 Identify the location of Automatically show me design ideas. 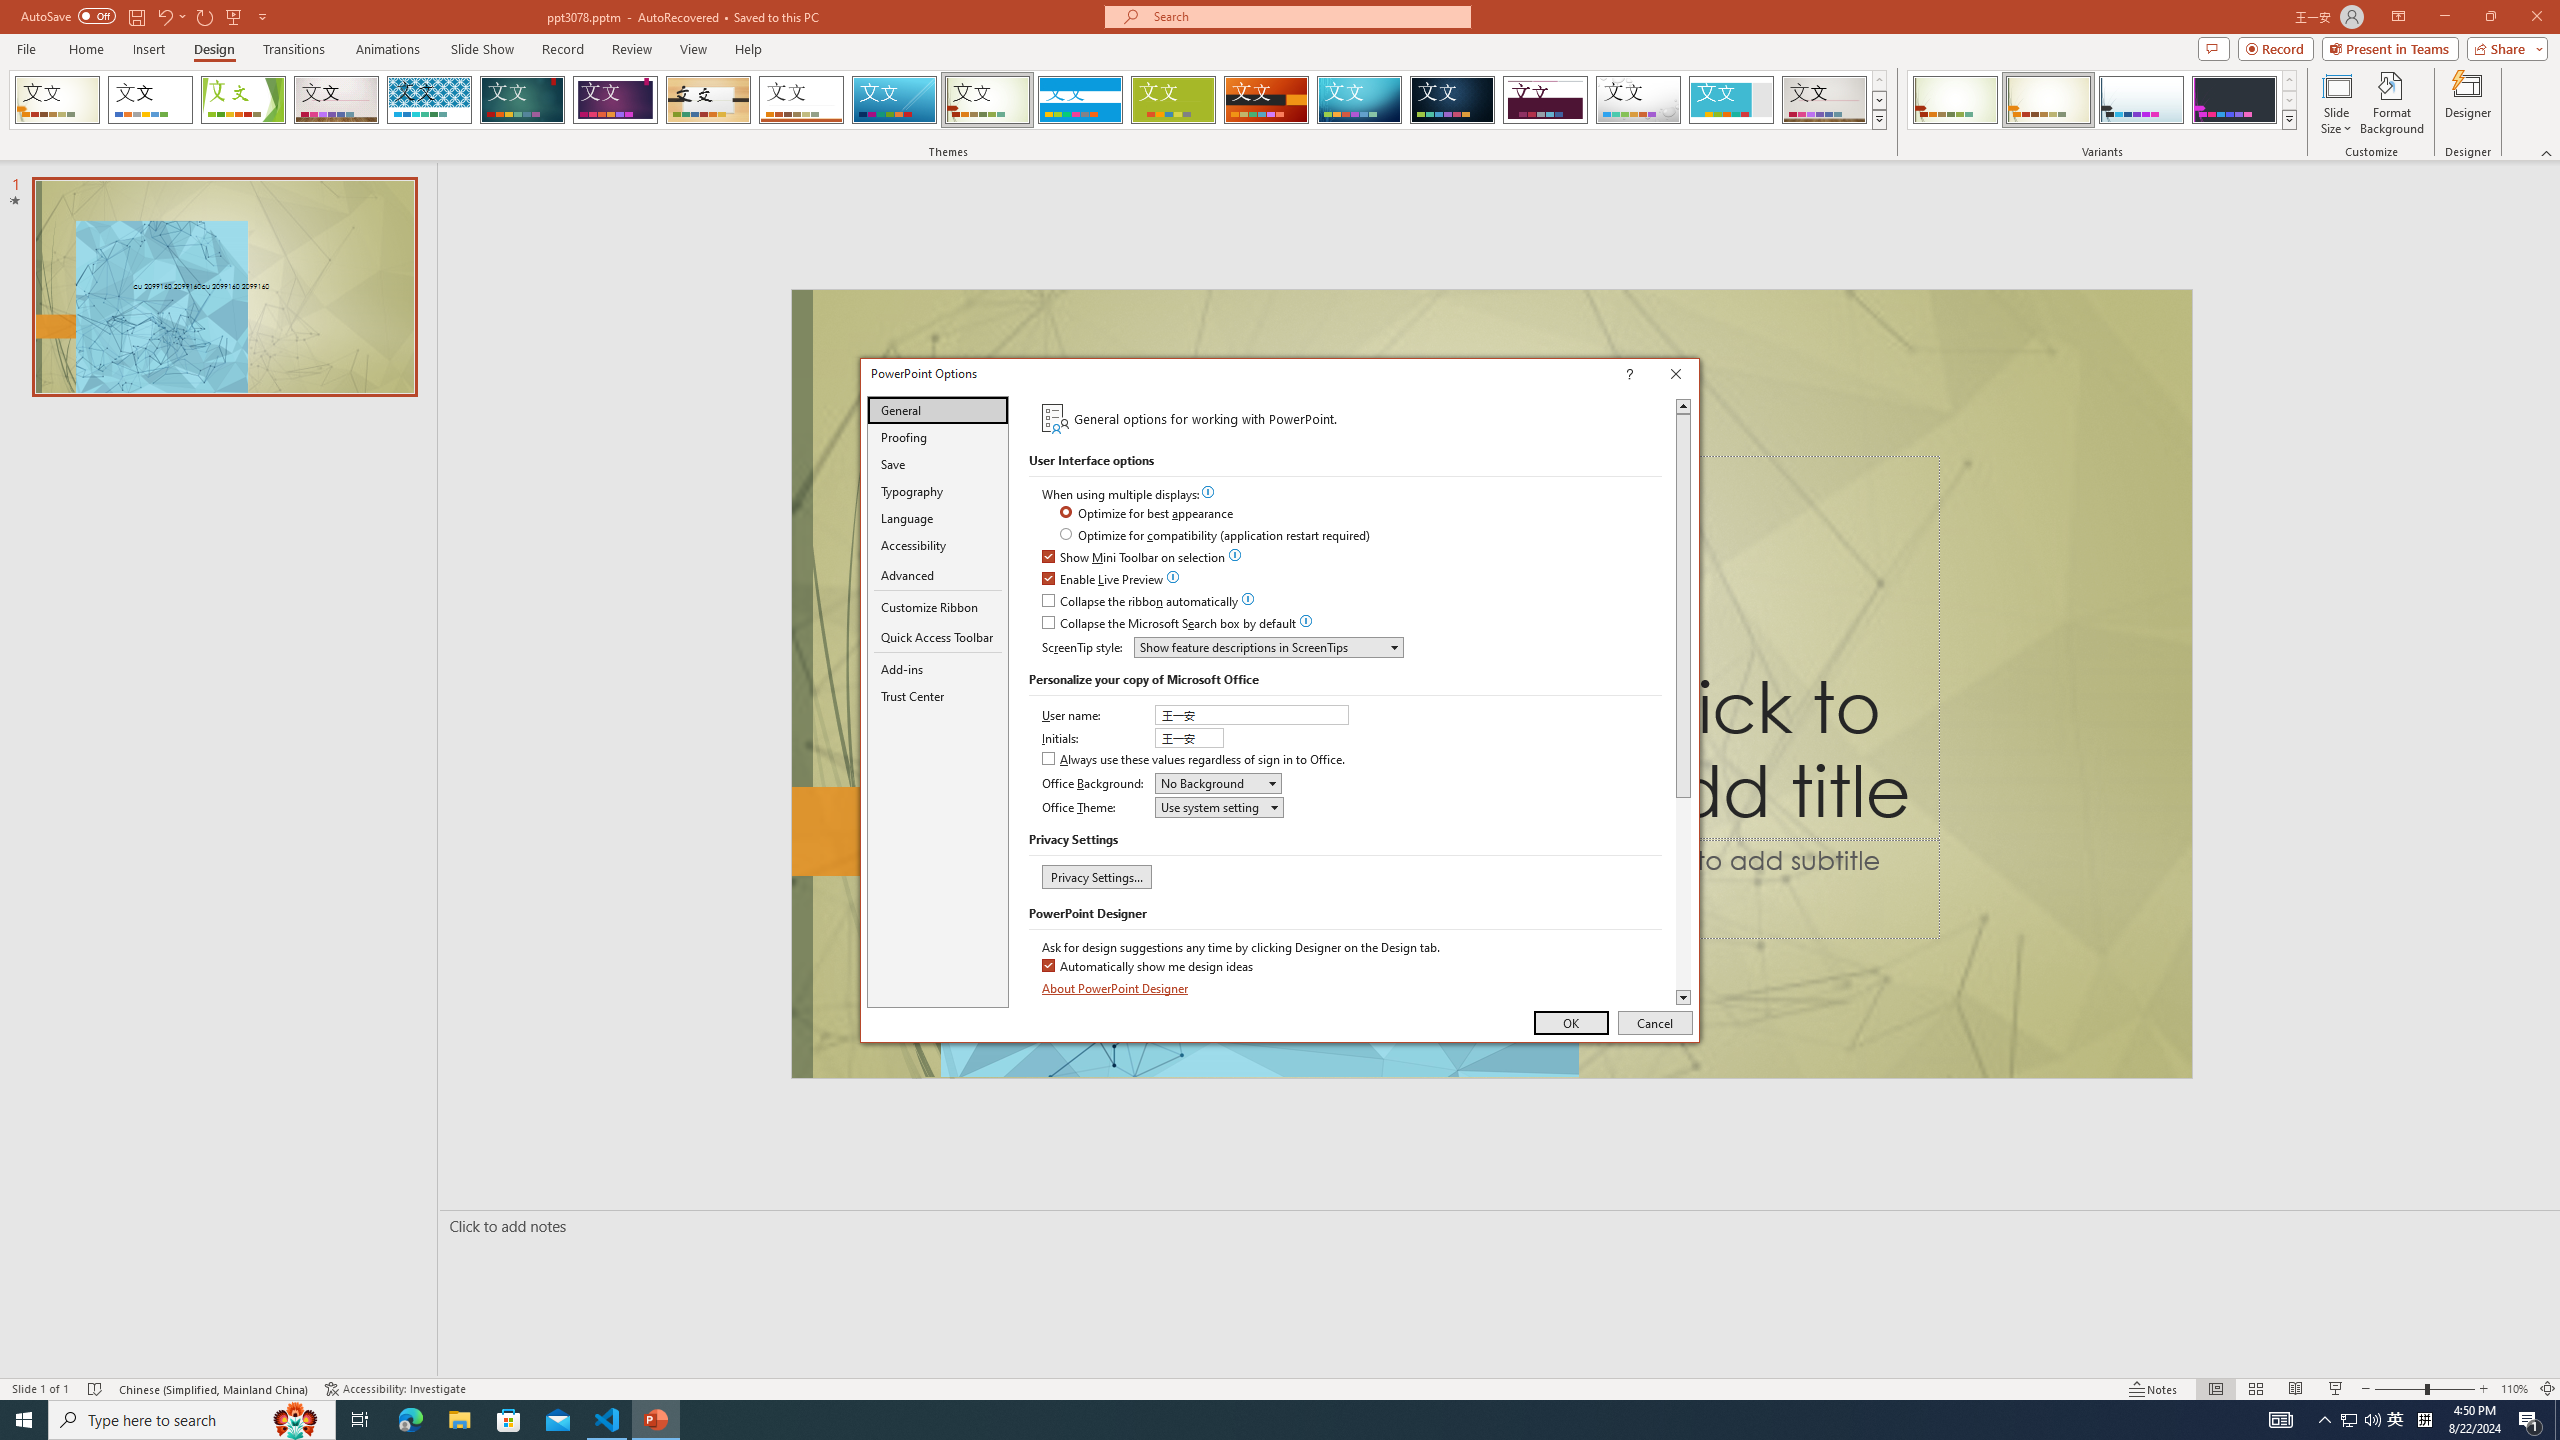
(1148, 966).